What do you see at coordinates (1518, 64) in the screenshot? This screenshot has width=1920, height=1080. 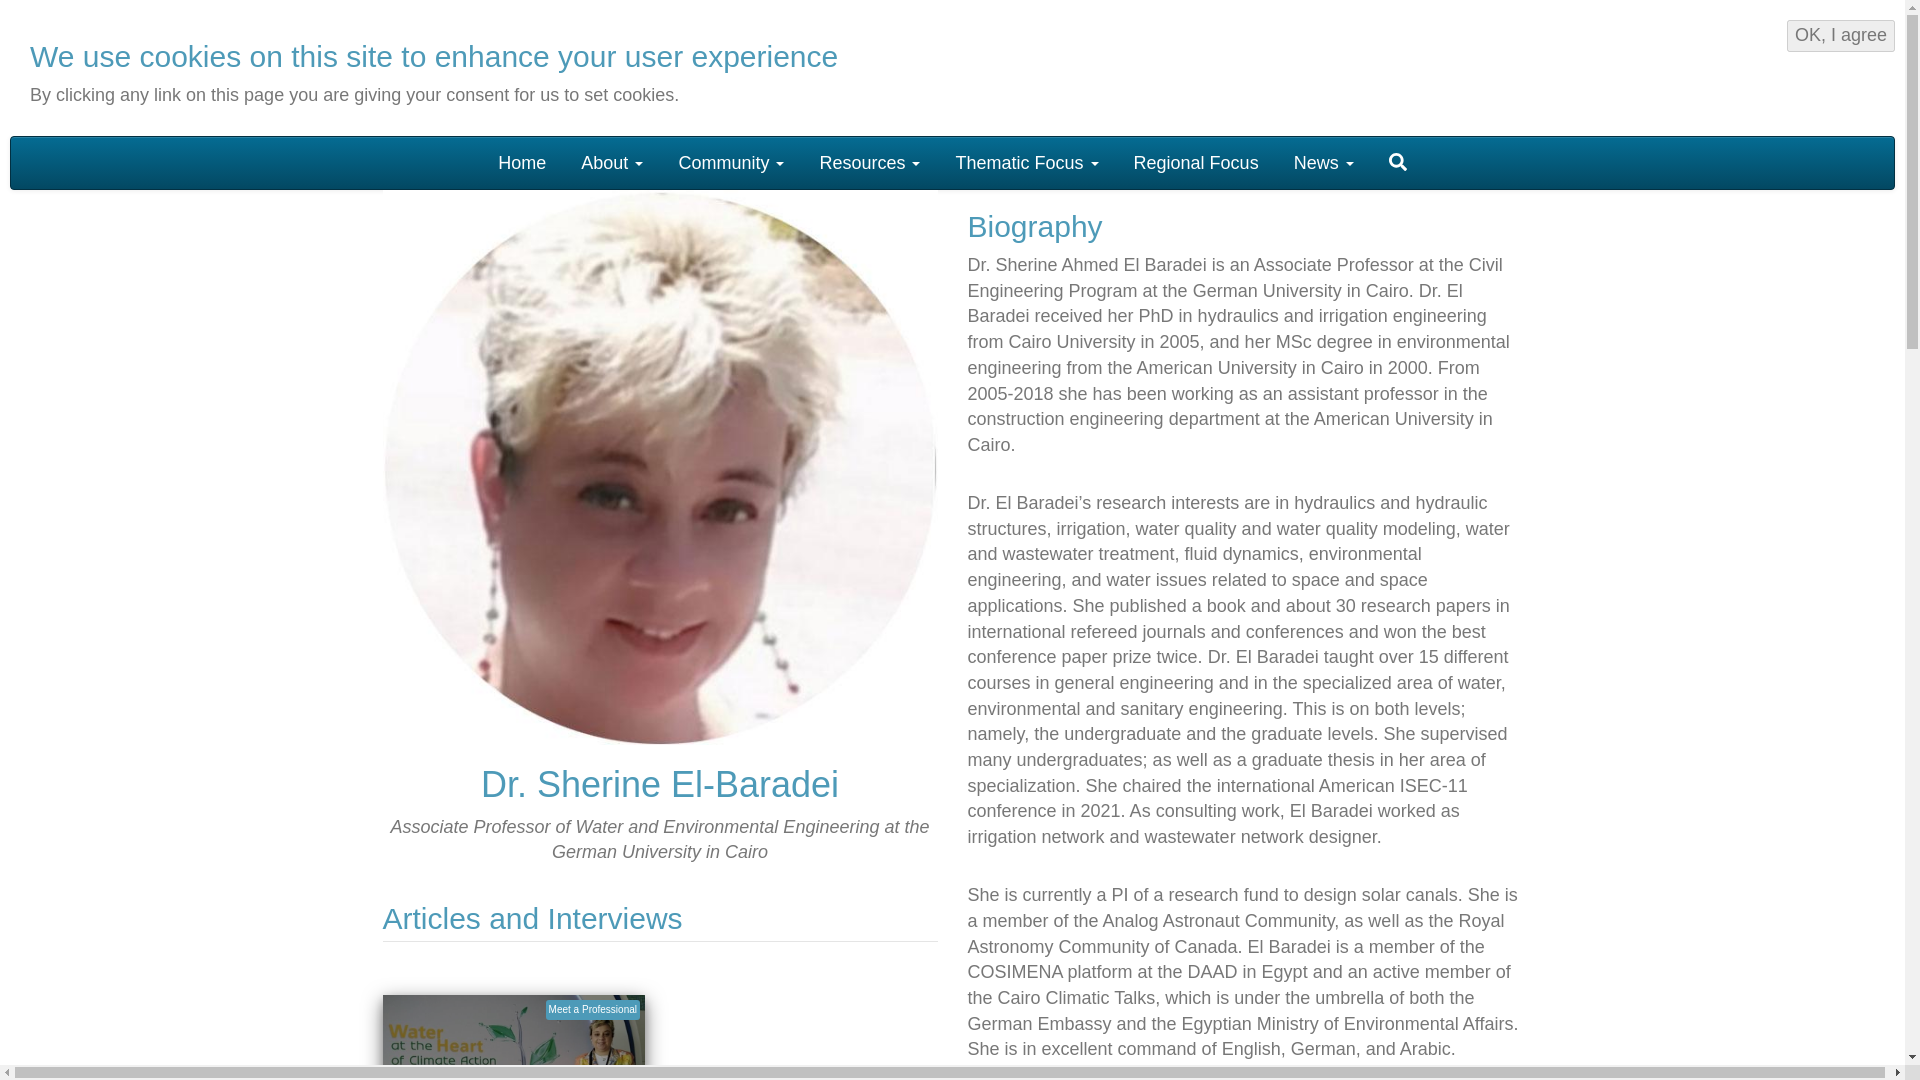 I see `United Nations Office for Outer Space Affairs` at bounding box center [1518, 64].